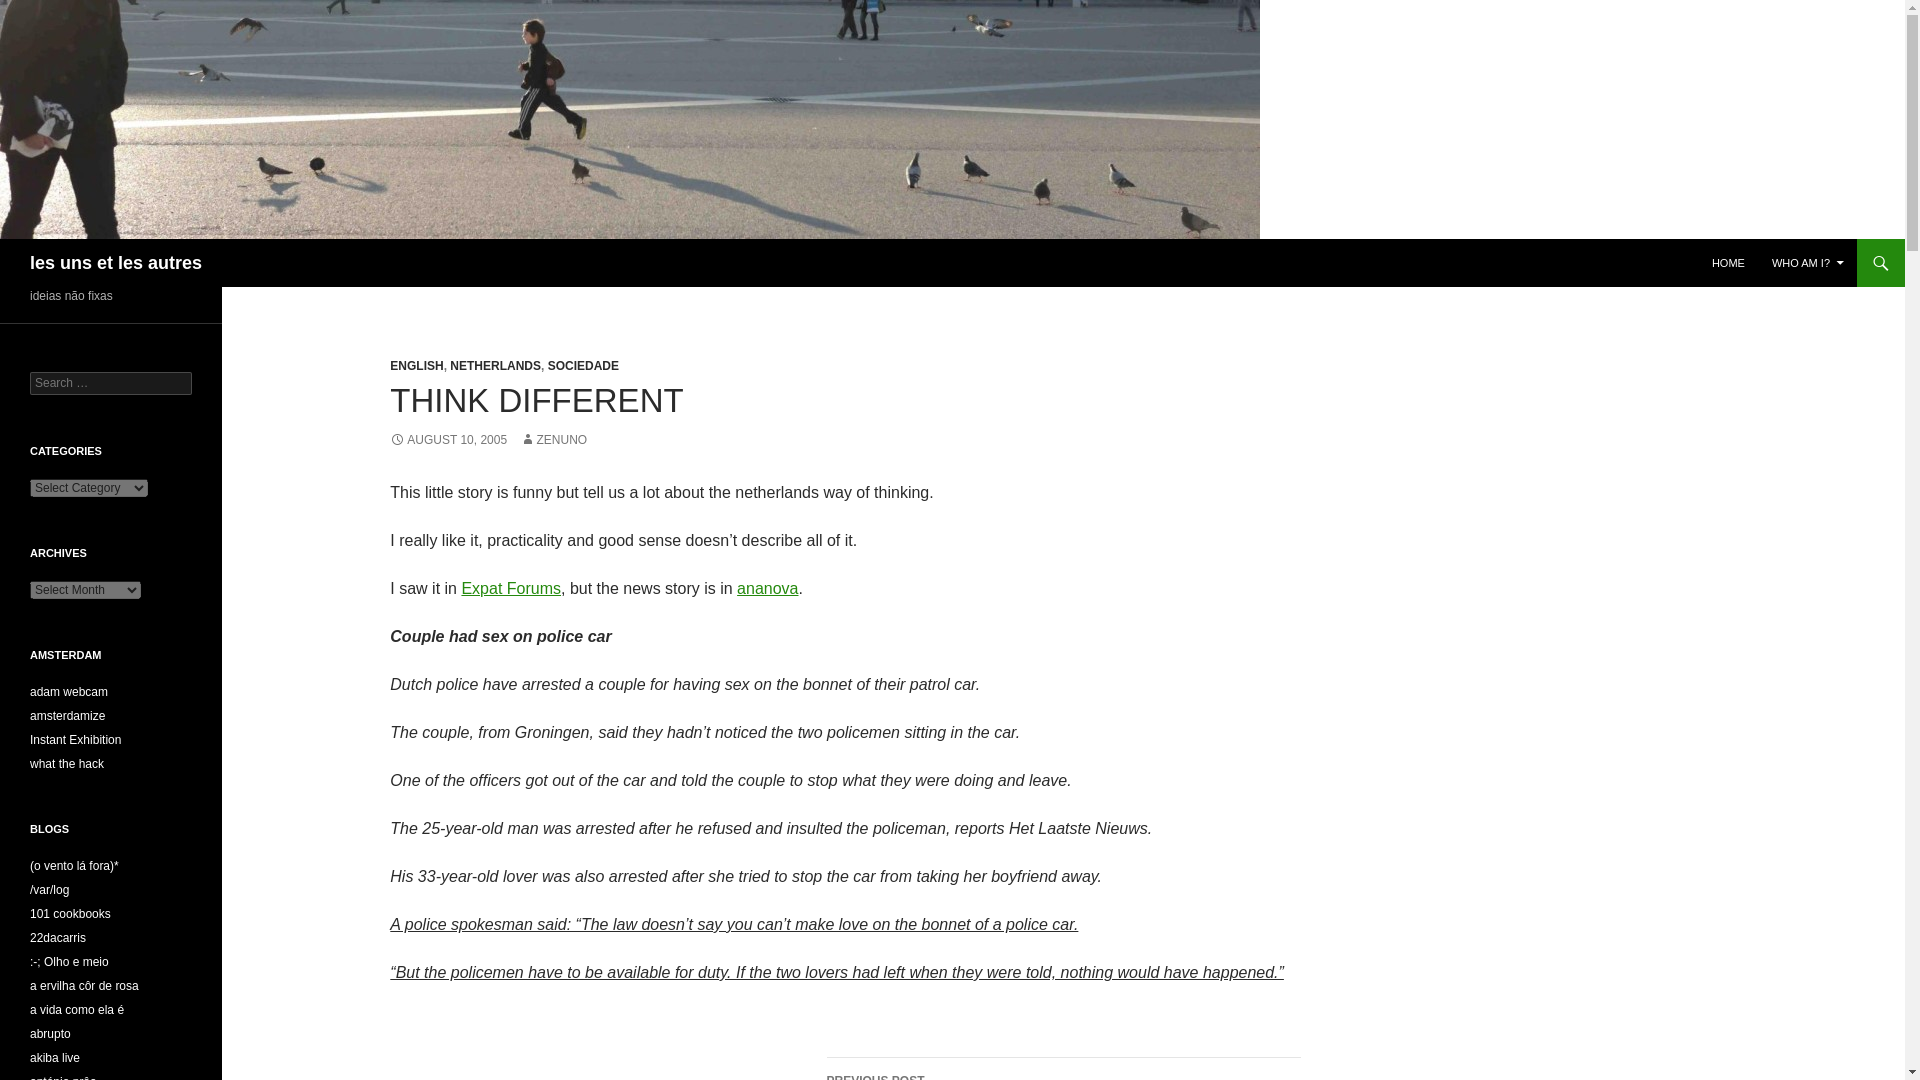 The image size is (1920, 1080). I want to click on amsterdamize, so click(1062, 1069).